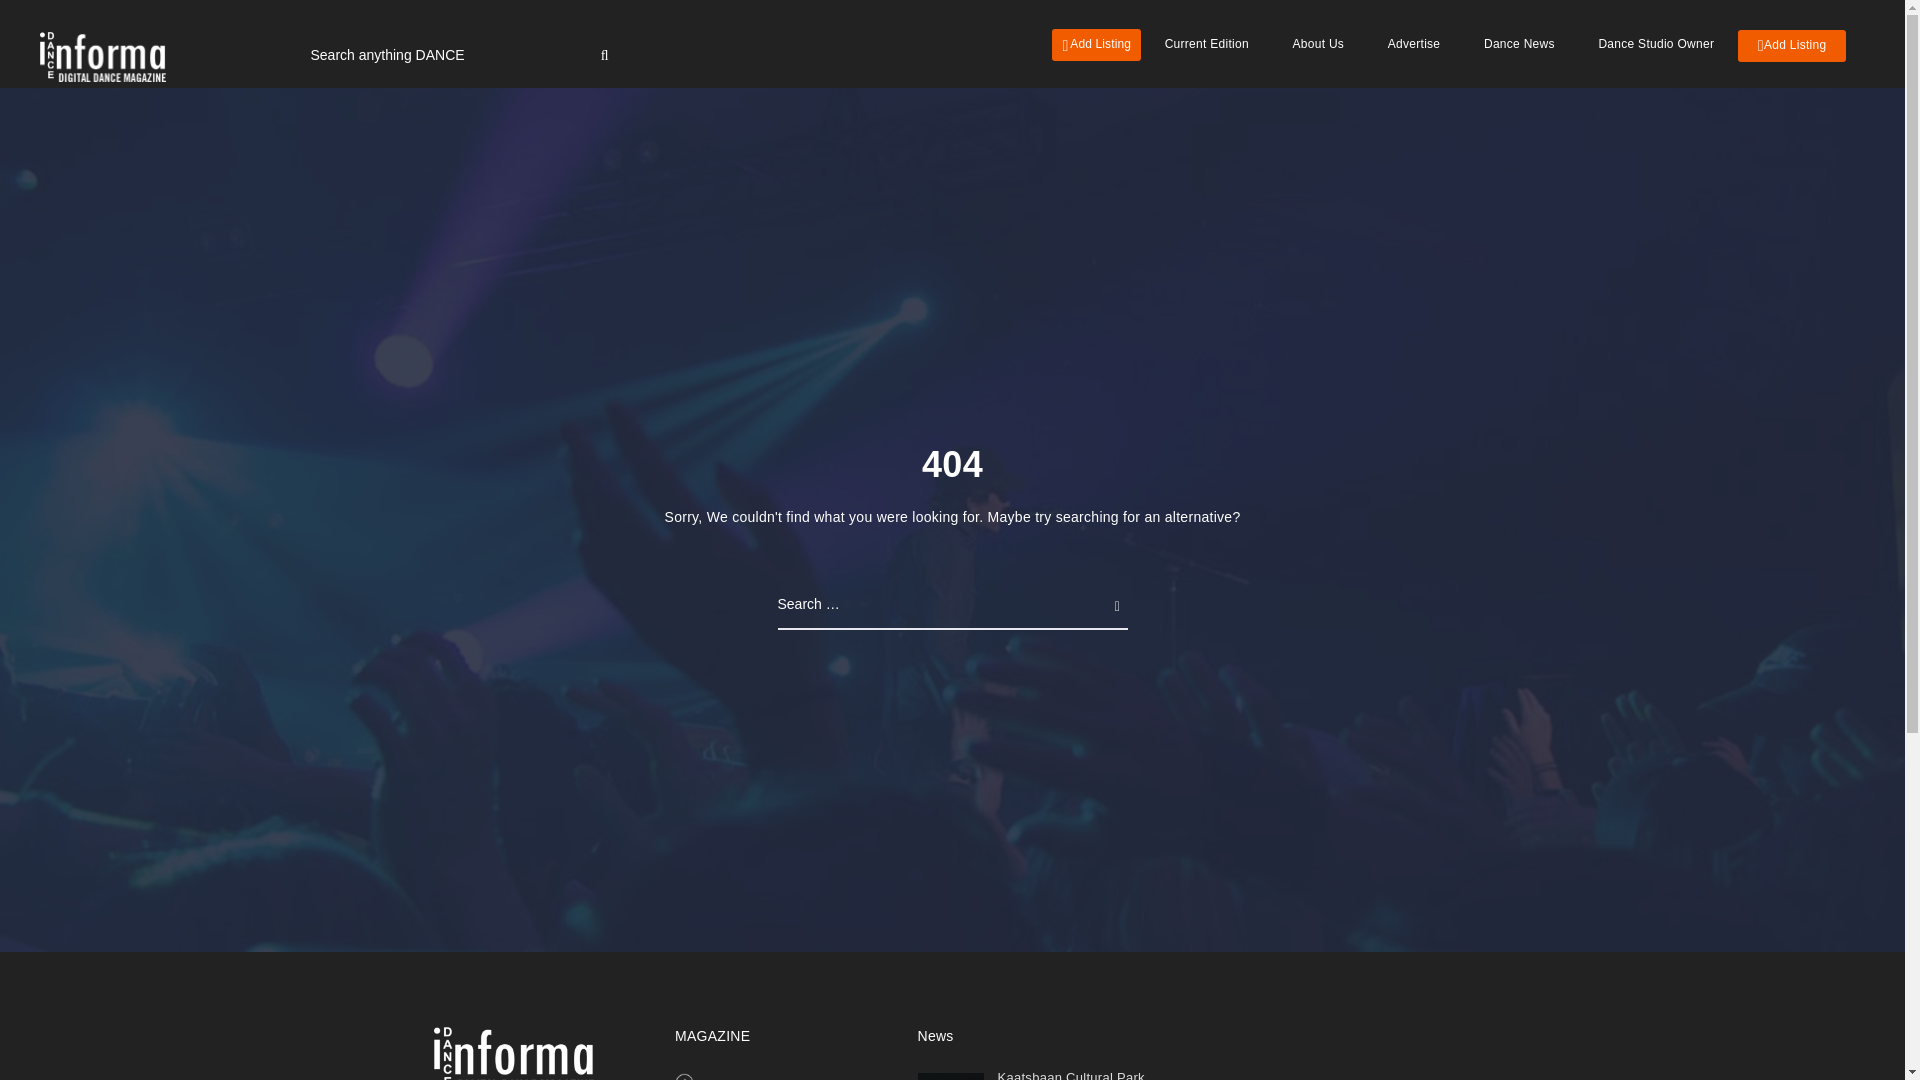  I want to click on Current Edition, so click(1206, 44).